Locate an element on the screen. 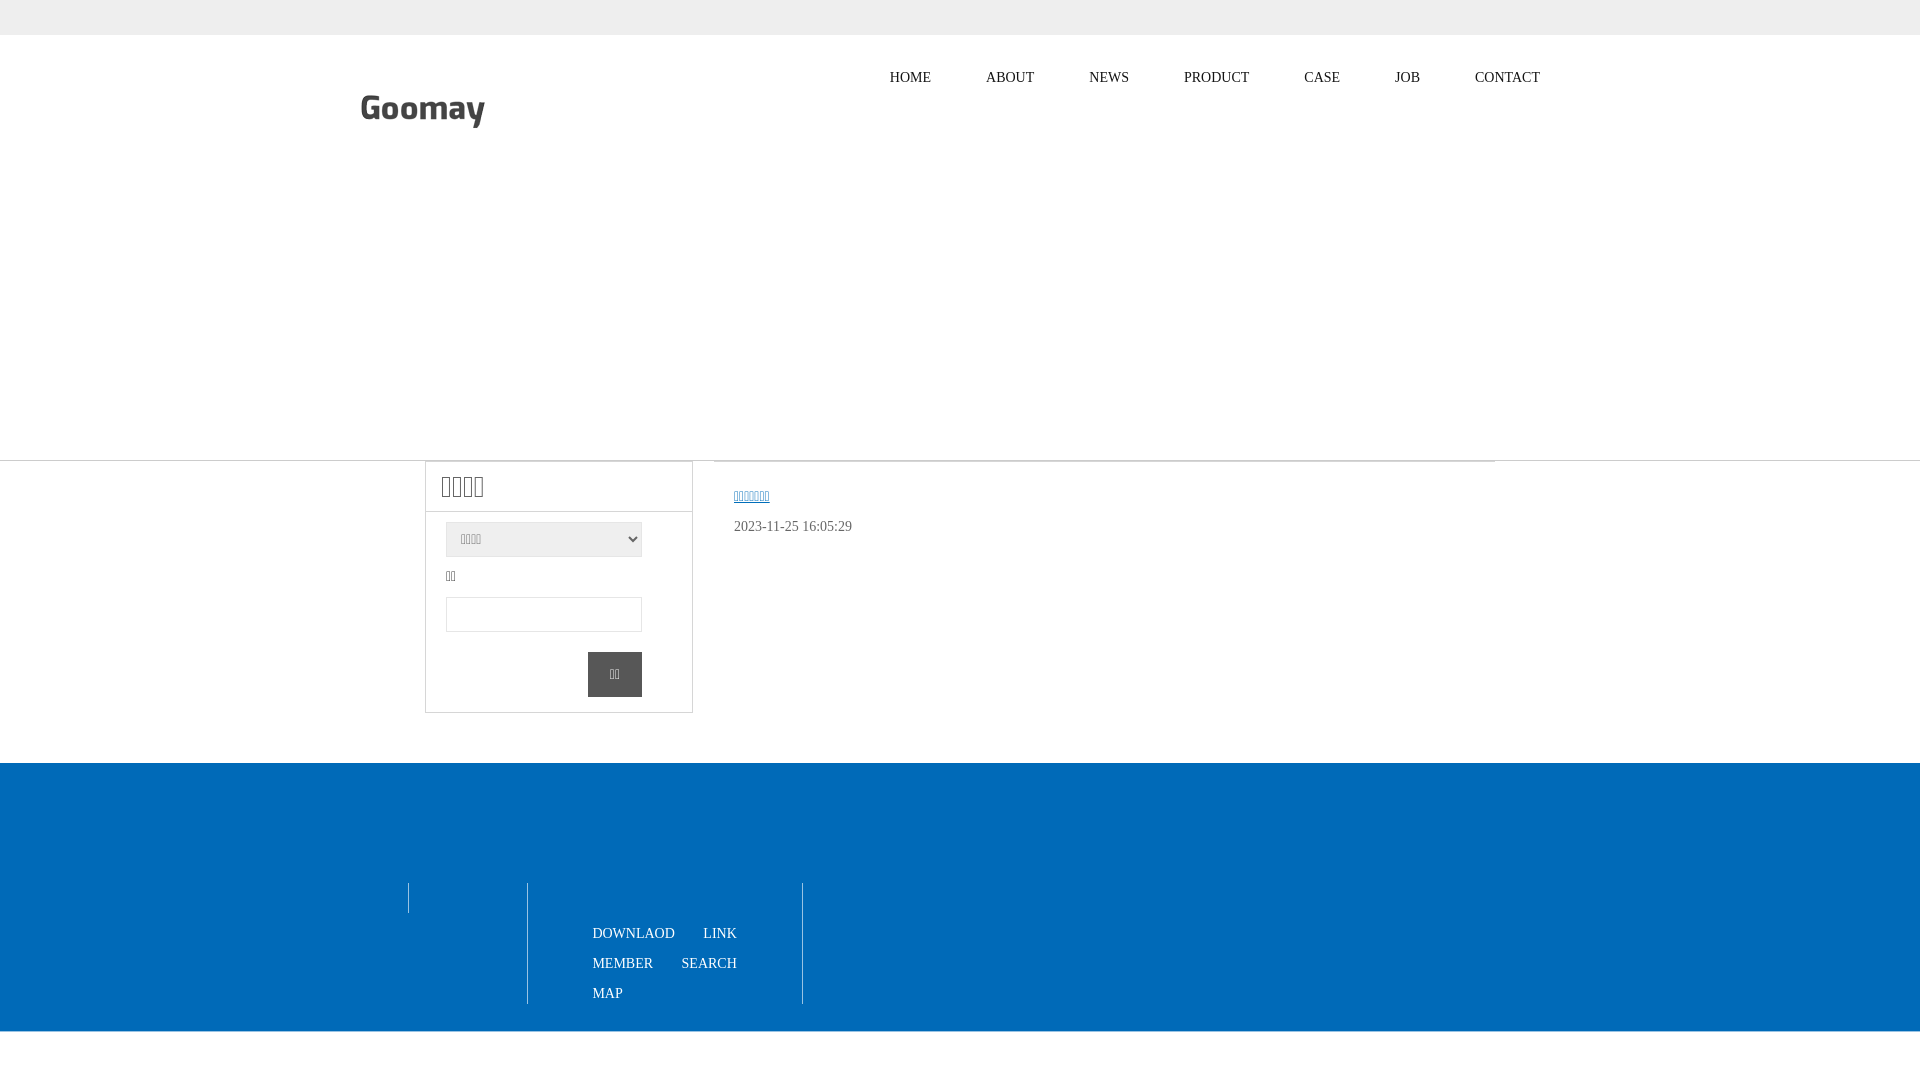 This screenshot has width=1920, height=1080. ABOUT is located at coordinates (1010, 78).